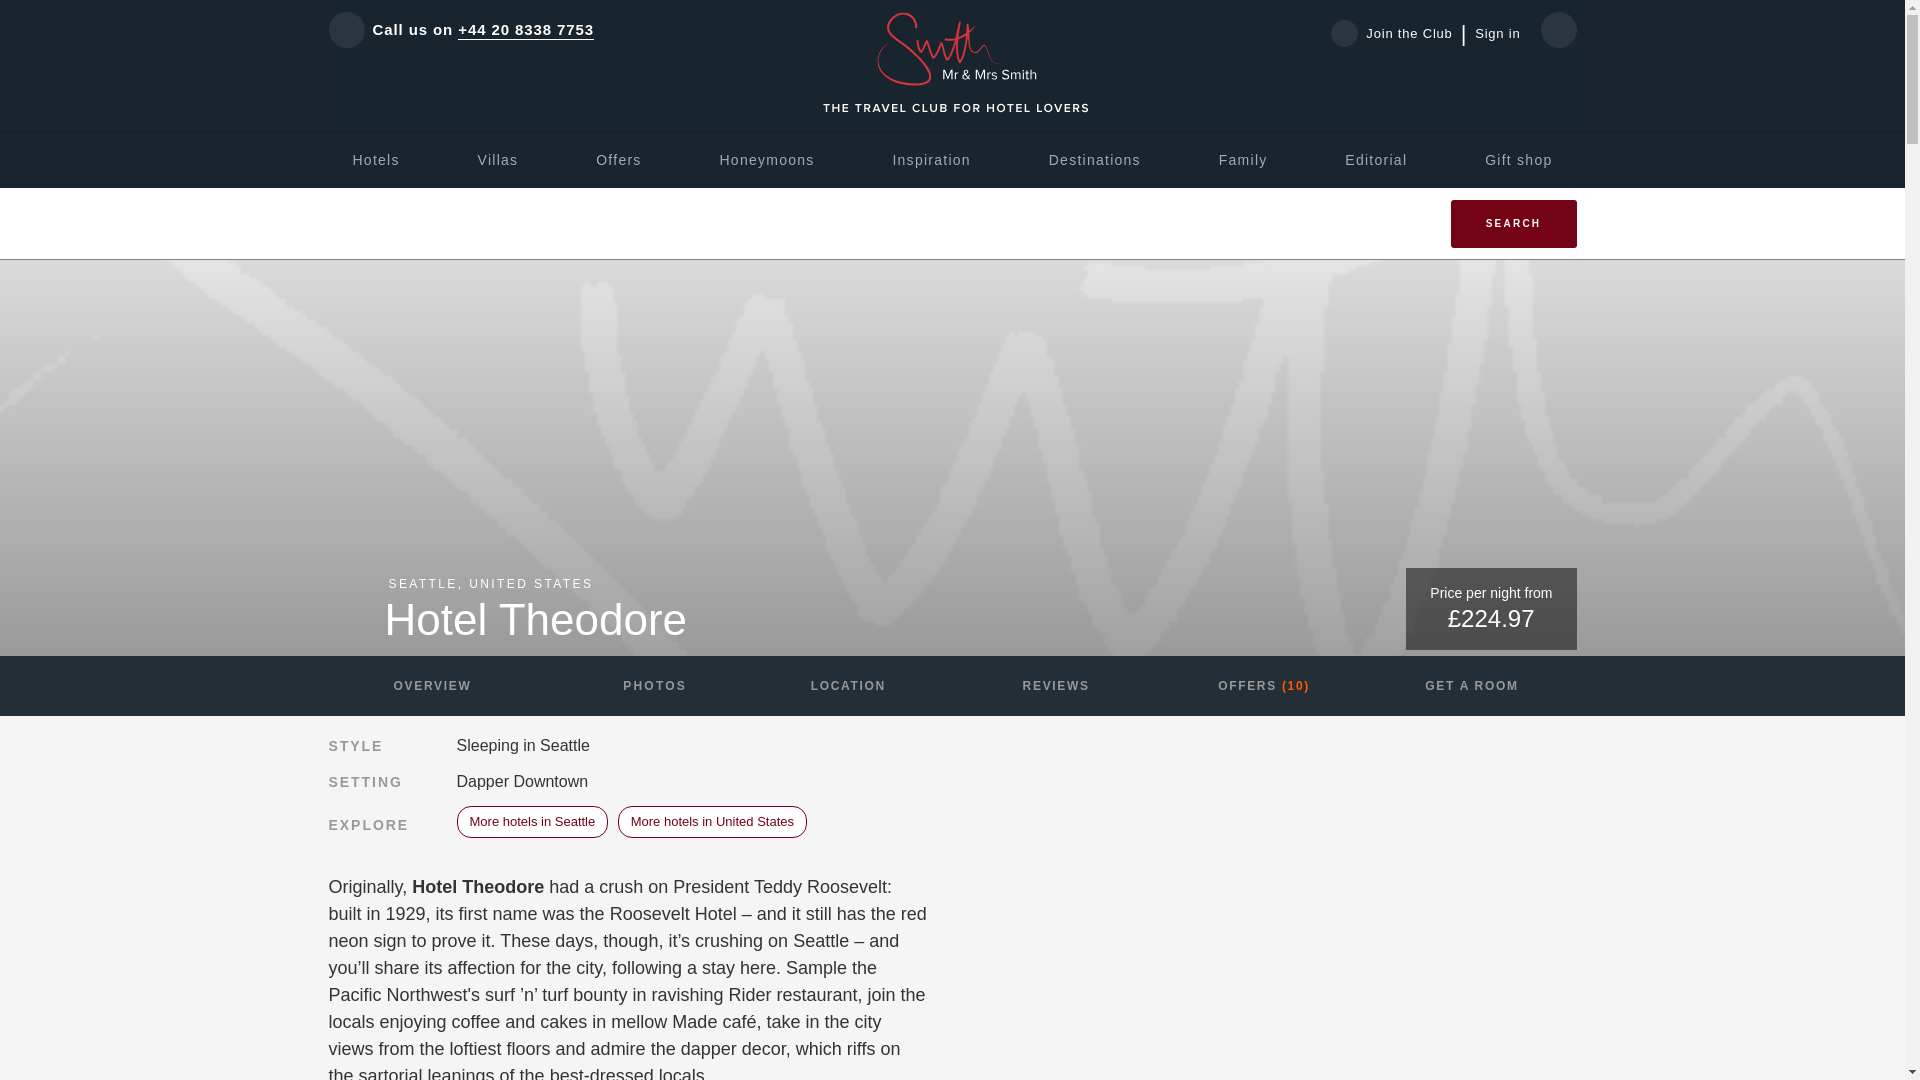 The image size is (1920, 1080). What do you see at coordinates (640, 686) in the screenshot?
I see `PHOTOS` at bounding box center [640, 686].